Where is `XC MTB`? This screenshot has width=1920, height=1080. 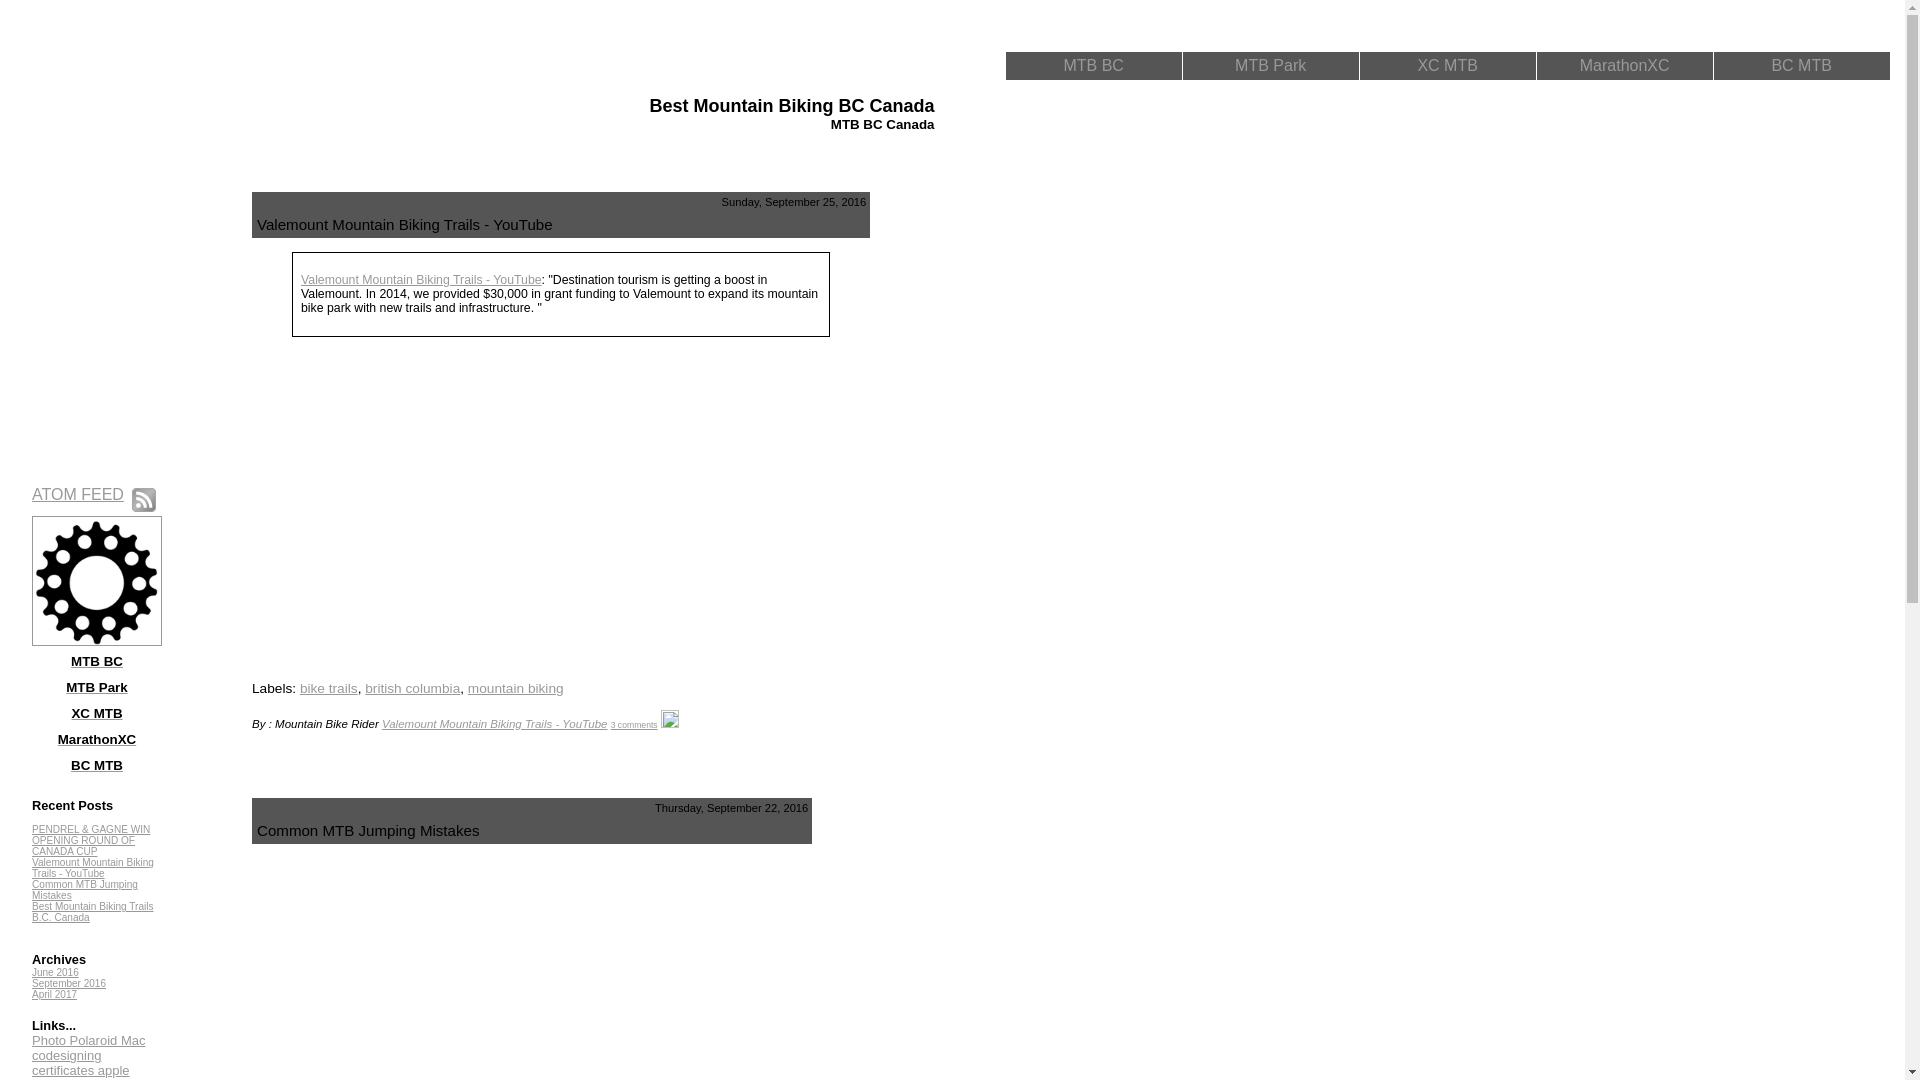 XC MTB is located at coordinates (1447, 66).